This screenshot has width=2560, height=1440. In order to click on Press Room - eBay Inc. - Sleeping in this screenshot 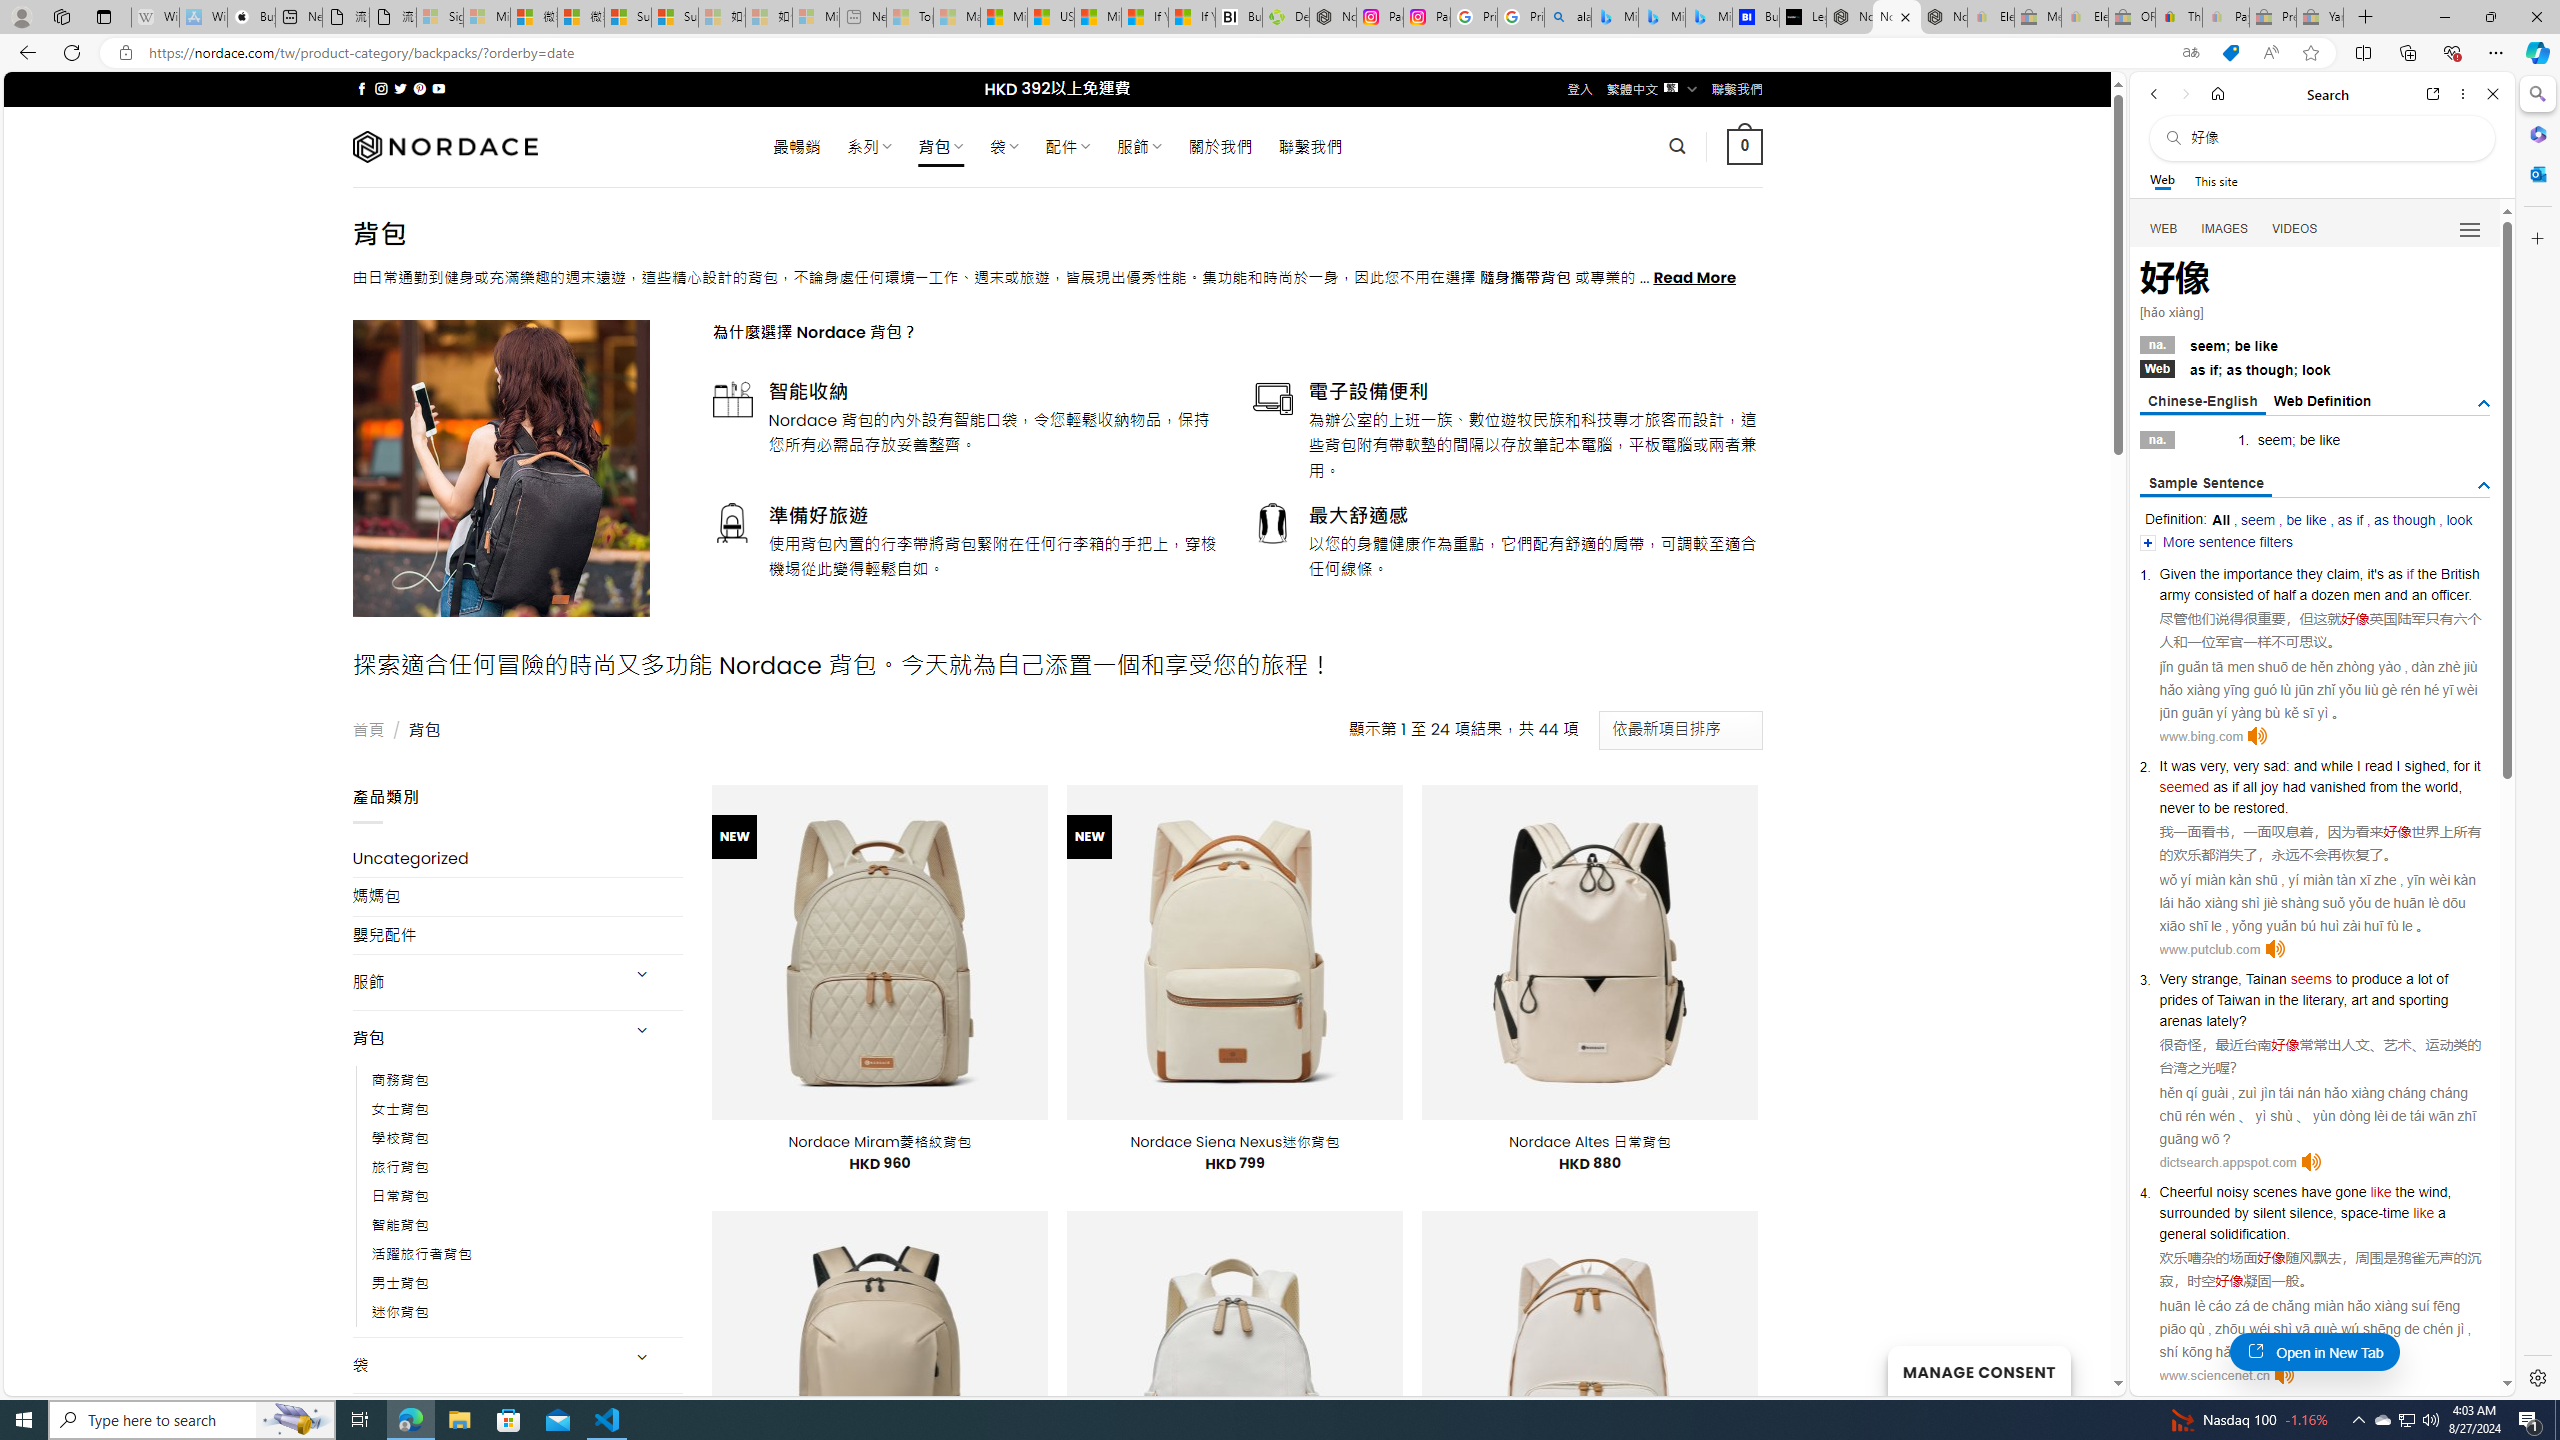, I will do `click(2272, 17)`.